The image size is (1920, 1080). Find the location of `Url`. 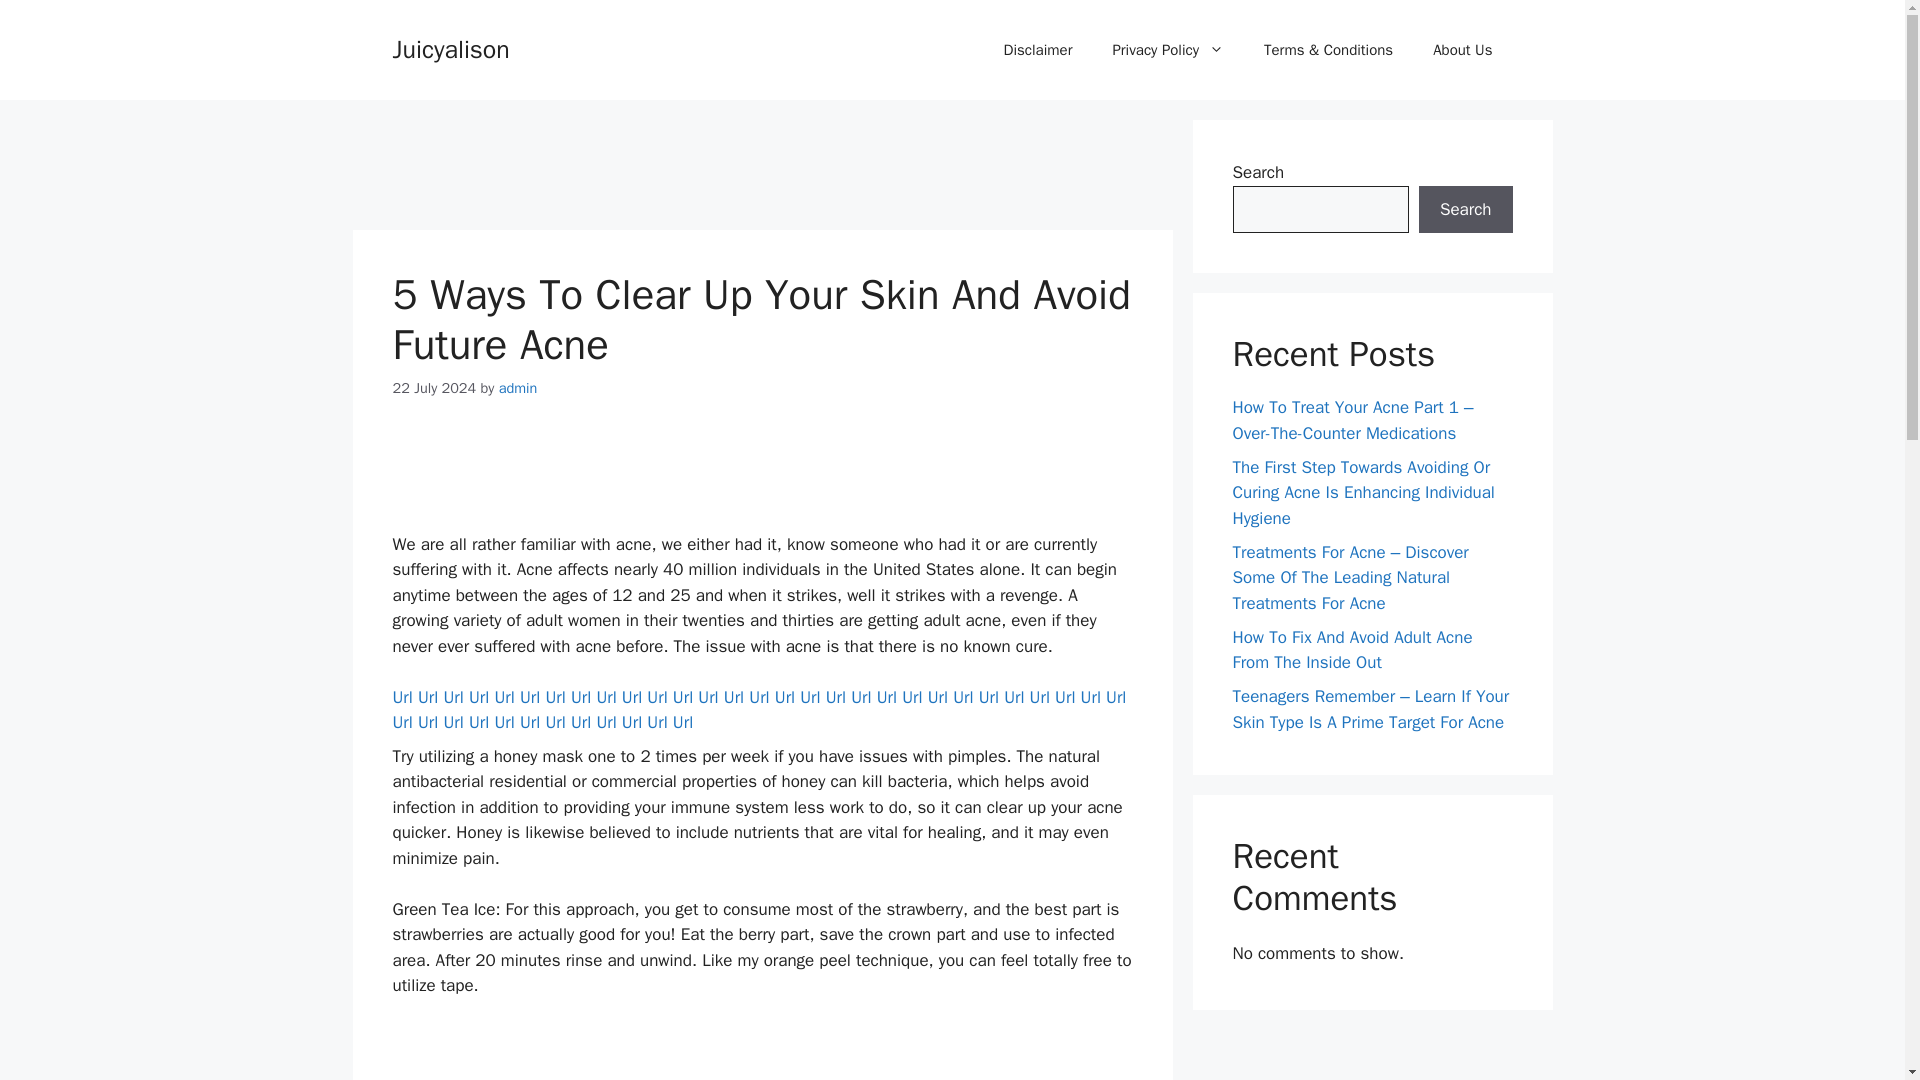

Url is located at coordinates (1040, 697).